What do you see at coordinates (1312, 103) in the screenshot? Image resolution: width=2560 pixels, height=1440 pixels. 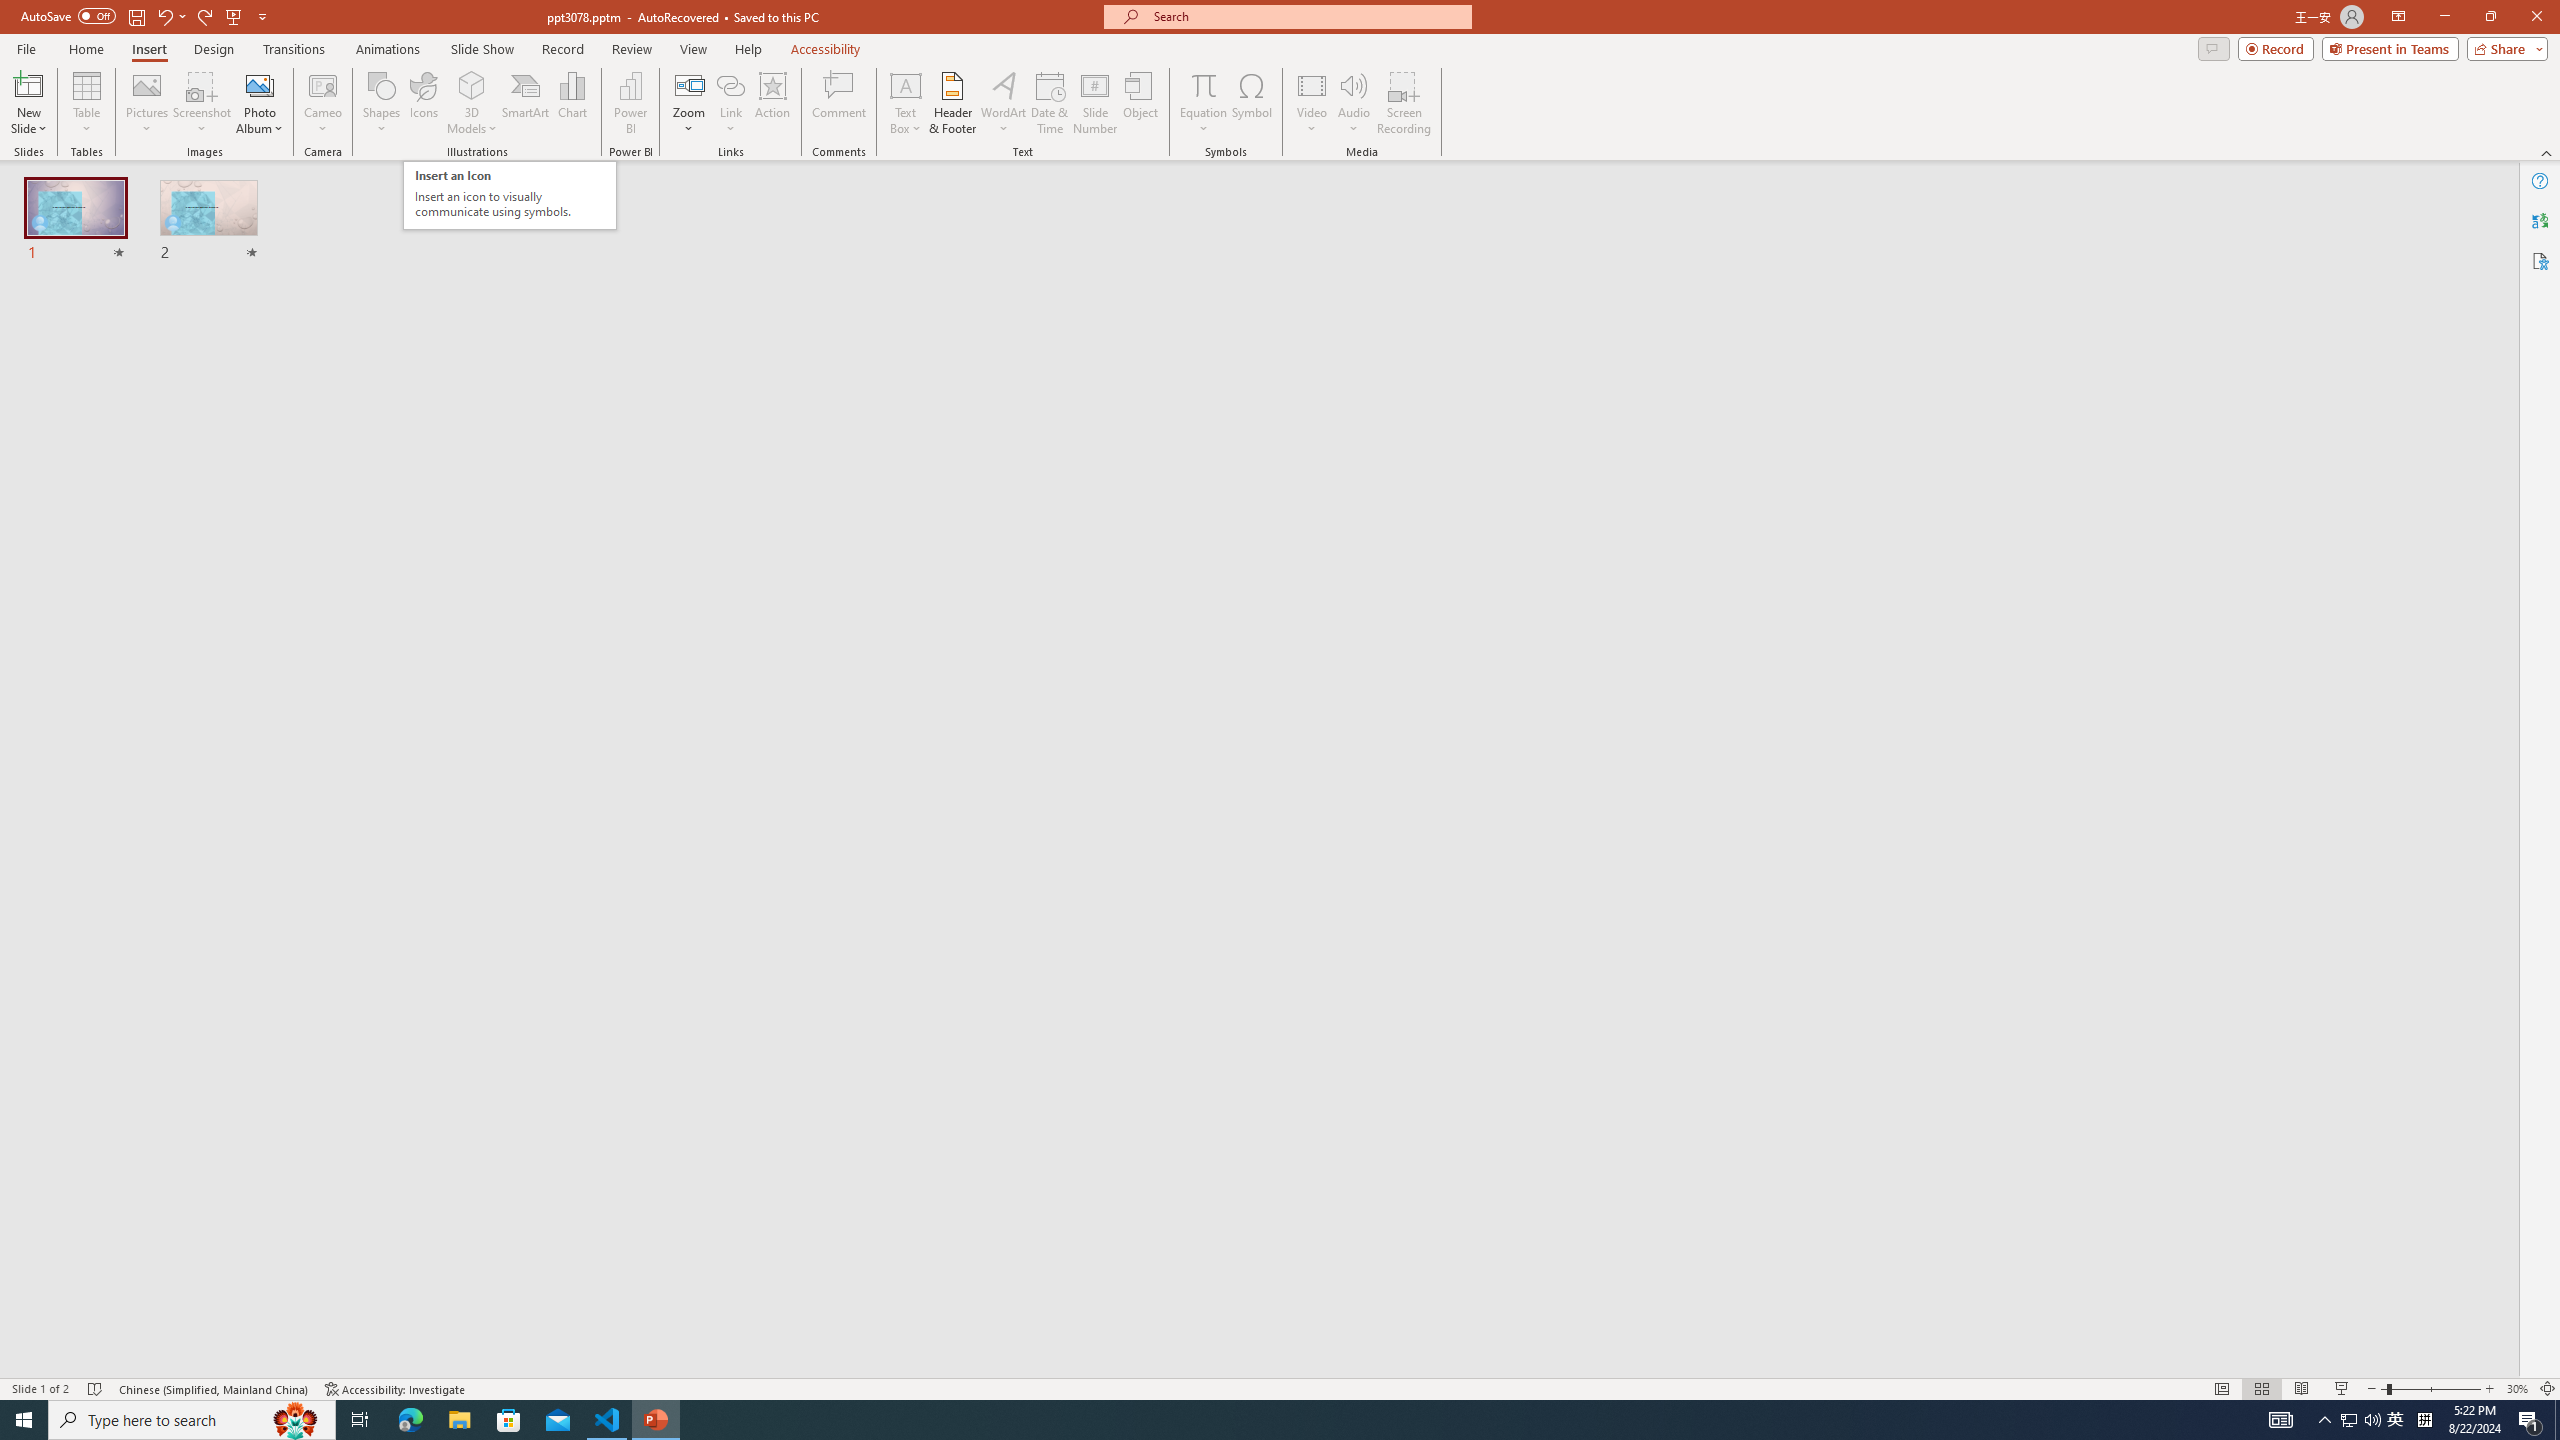 I see `Video` at bounding box center [1312, 103].